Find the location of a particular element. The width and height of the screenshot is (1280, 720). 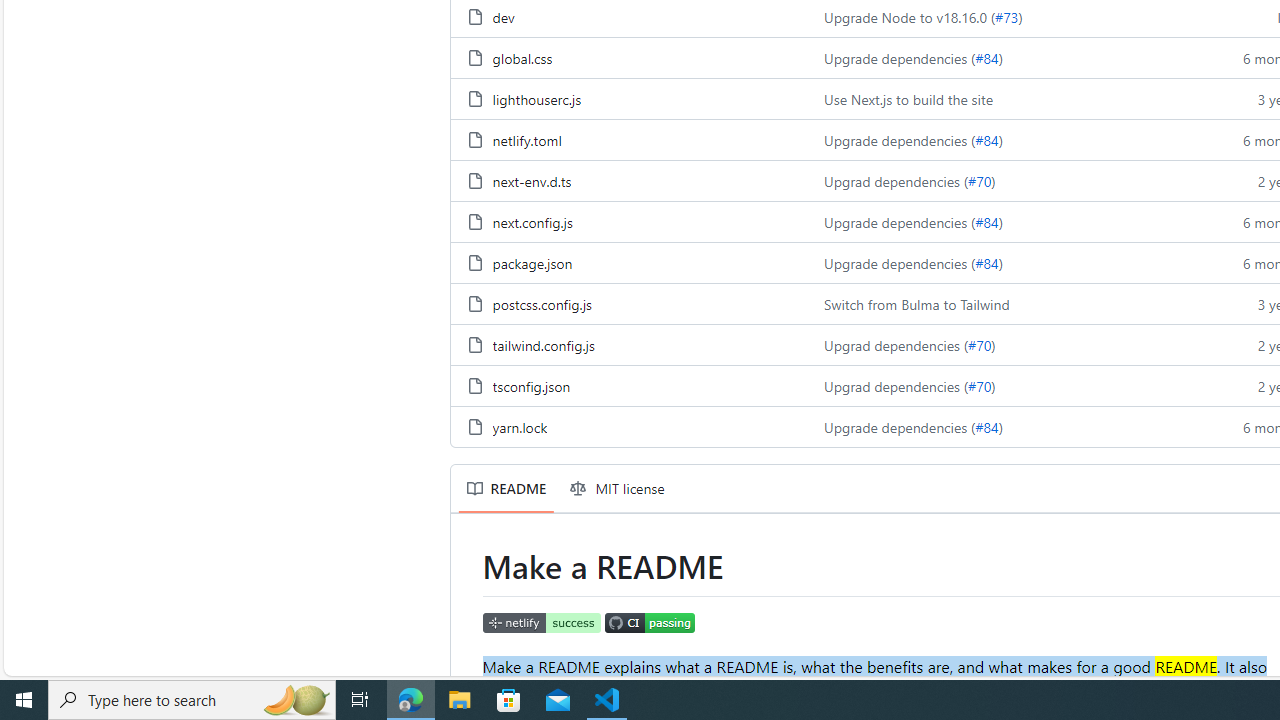

lighthouserc.js, (File) is located at coordinates (536, 98).